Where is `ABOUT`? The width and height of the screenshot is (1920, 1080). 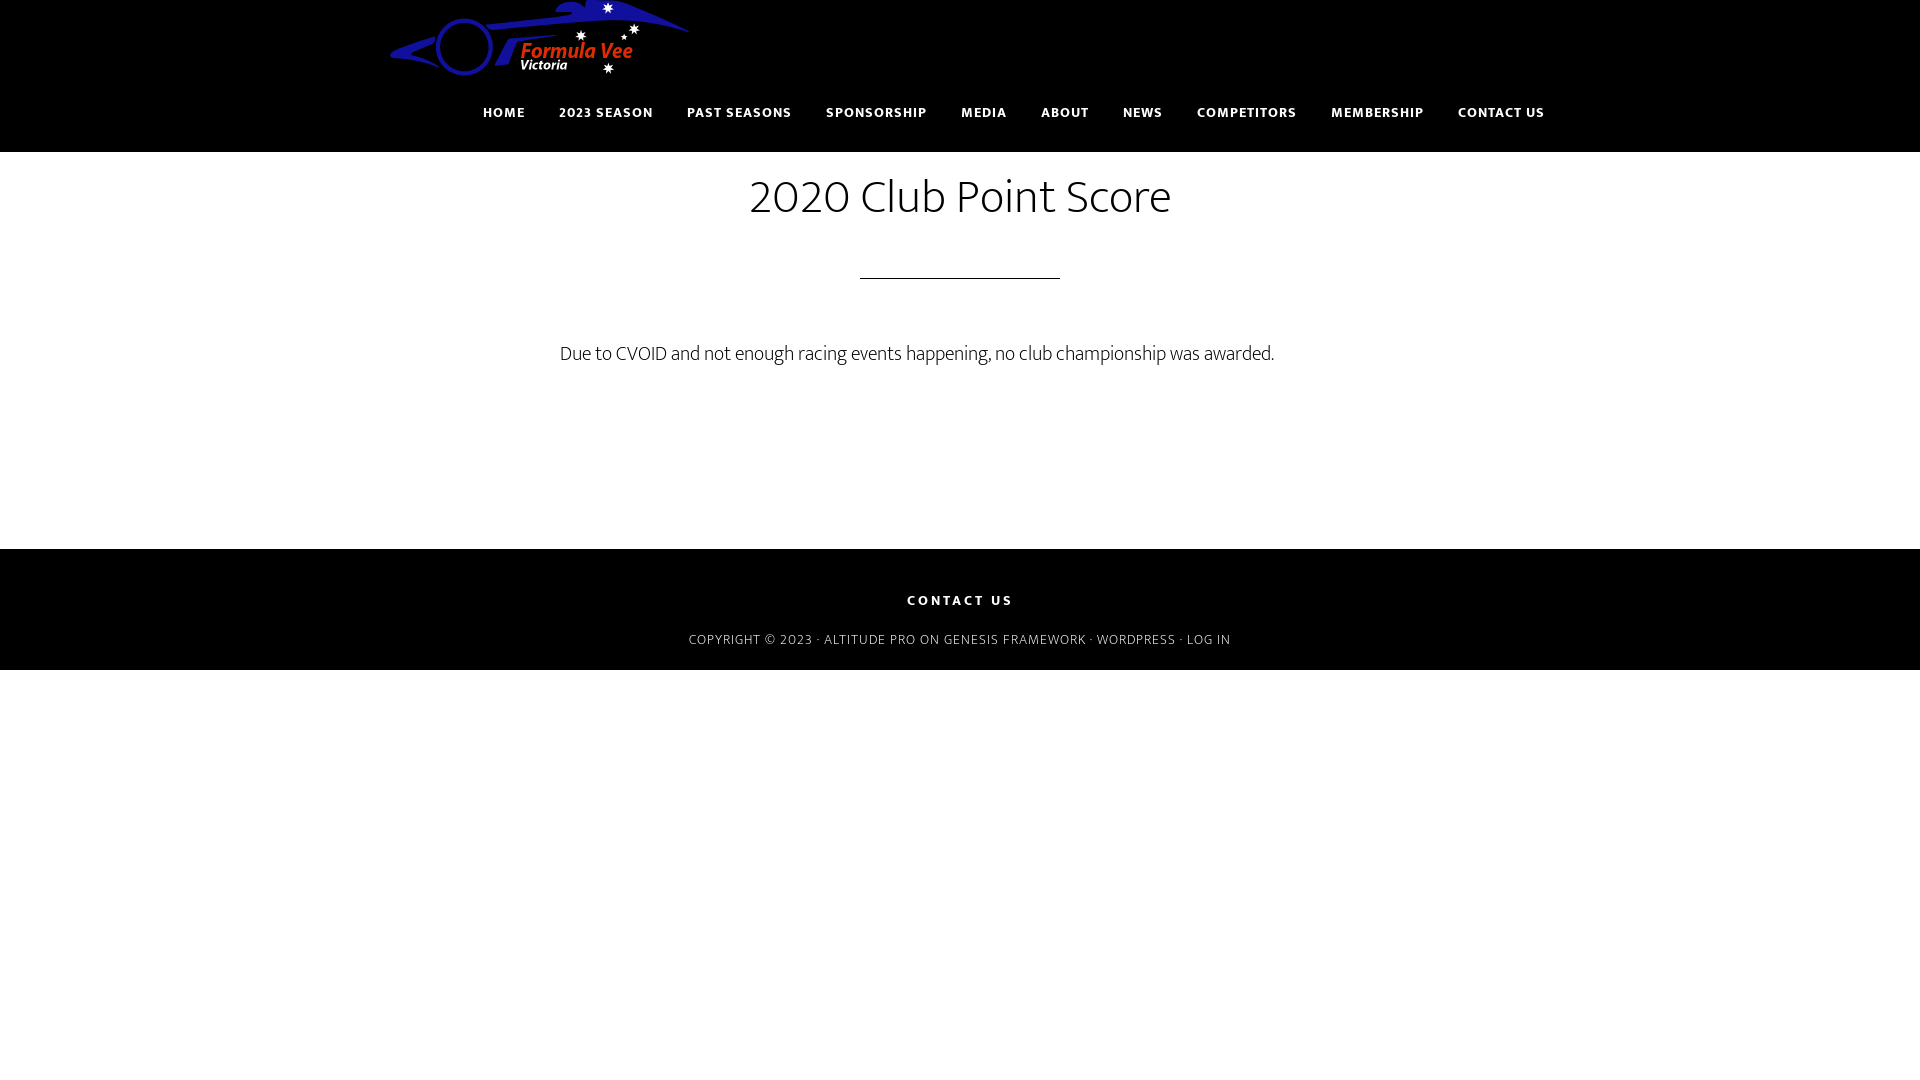 ABOUT is located at coordinates (1065, 114).